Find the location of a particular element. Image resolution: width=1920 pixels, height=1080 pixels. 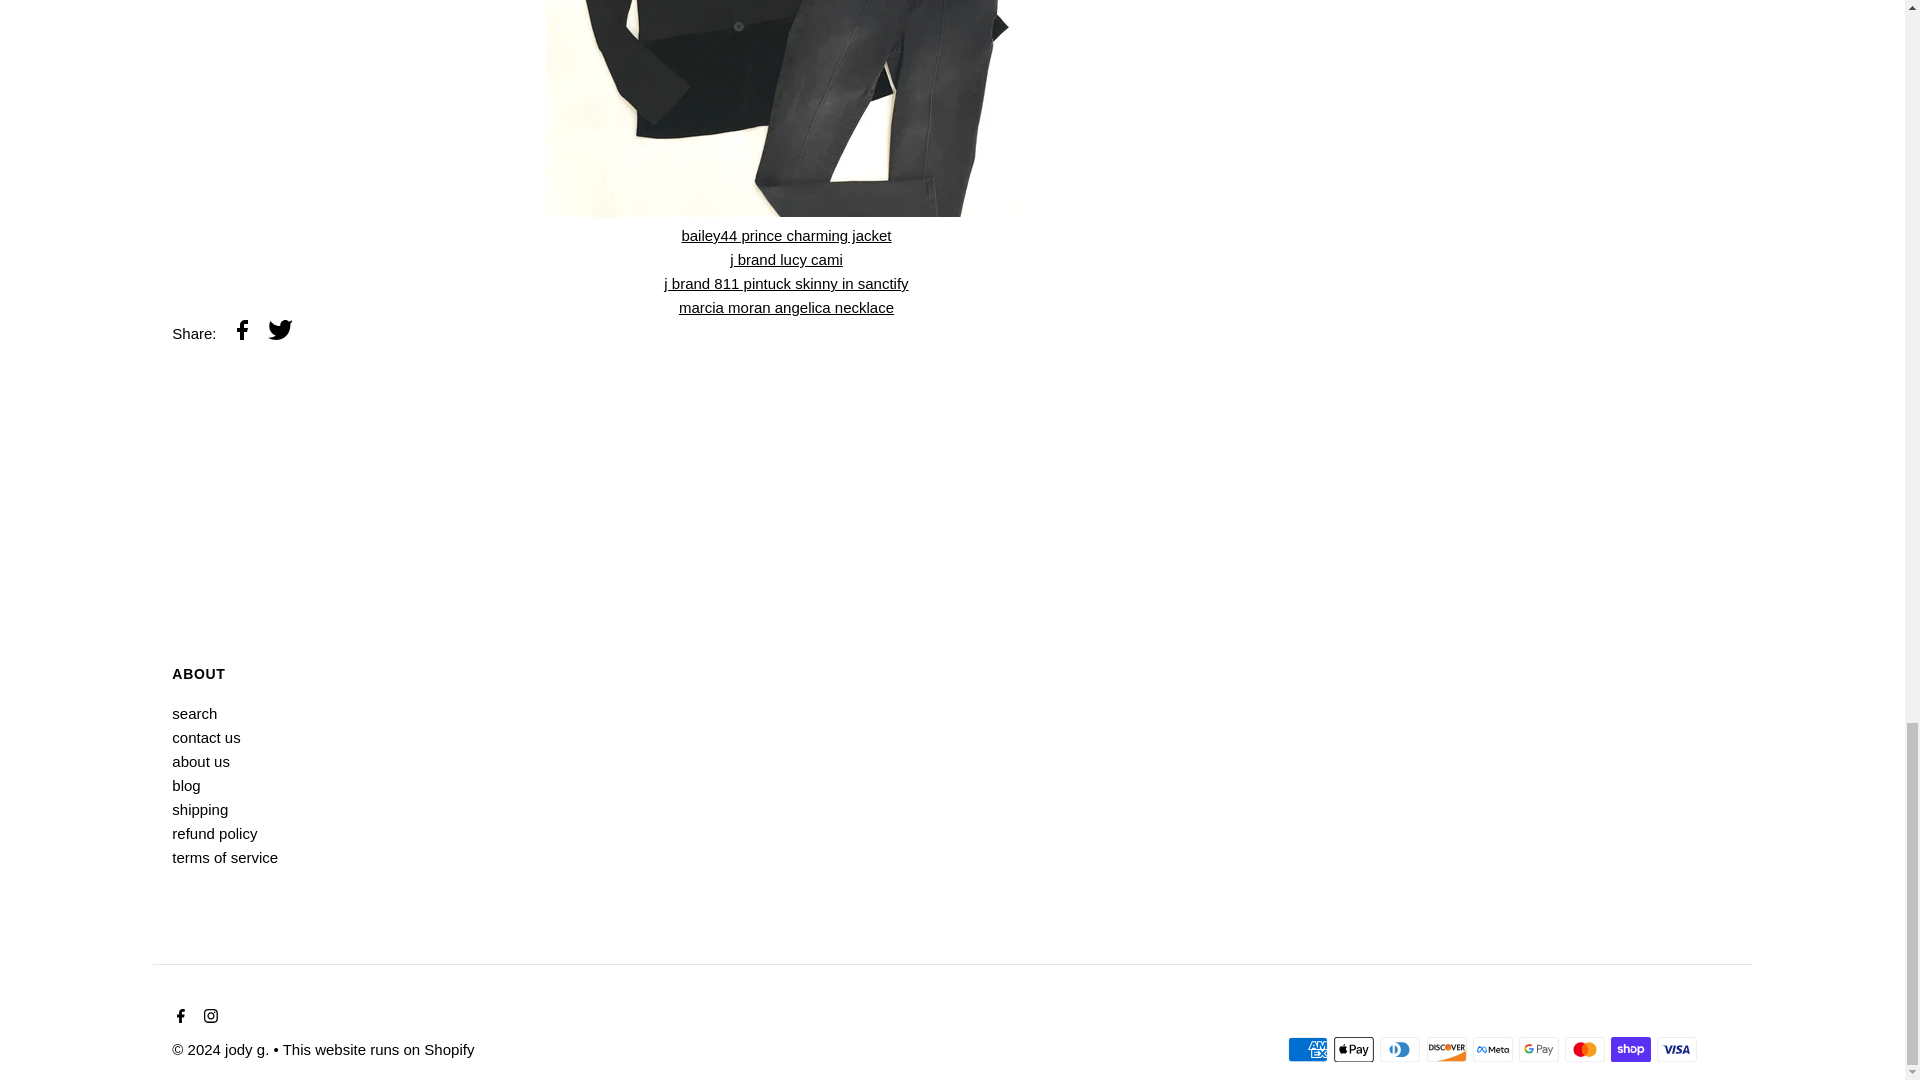

Share on Twitter is located at coordinates (280, 332).